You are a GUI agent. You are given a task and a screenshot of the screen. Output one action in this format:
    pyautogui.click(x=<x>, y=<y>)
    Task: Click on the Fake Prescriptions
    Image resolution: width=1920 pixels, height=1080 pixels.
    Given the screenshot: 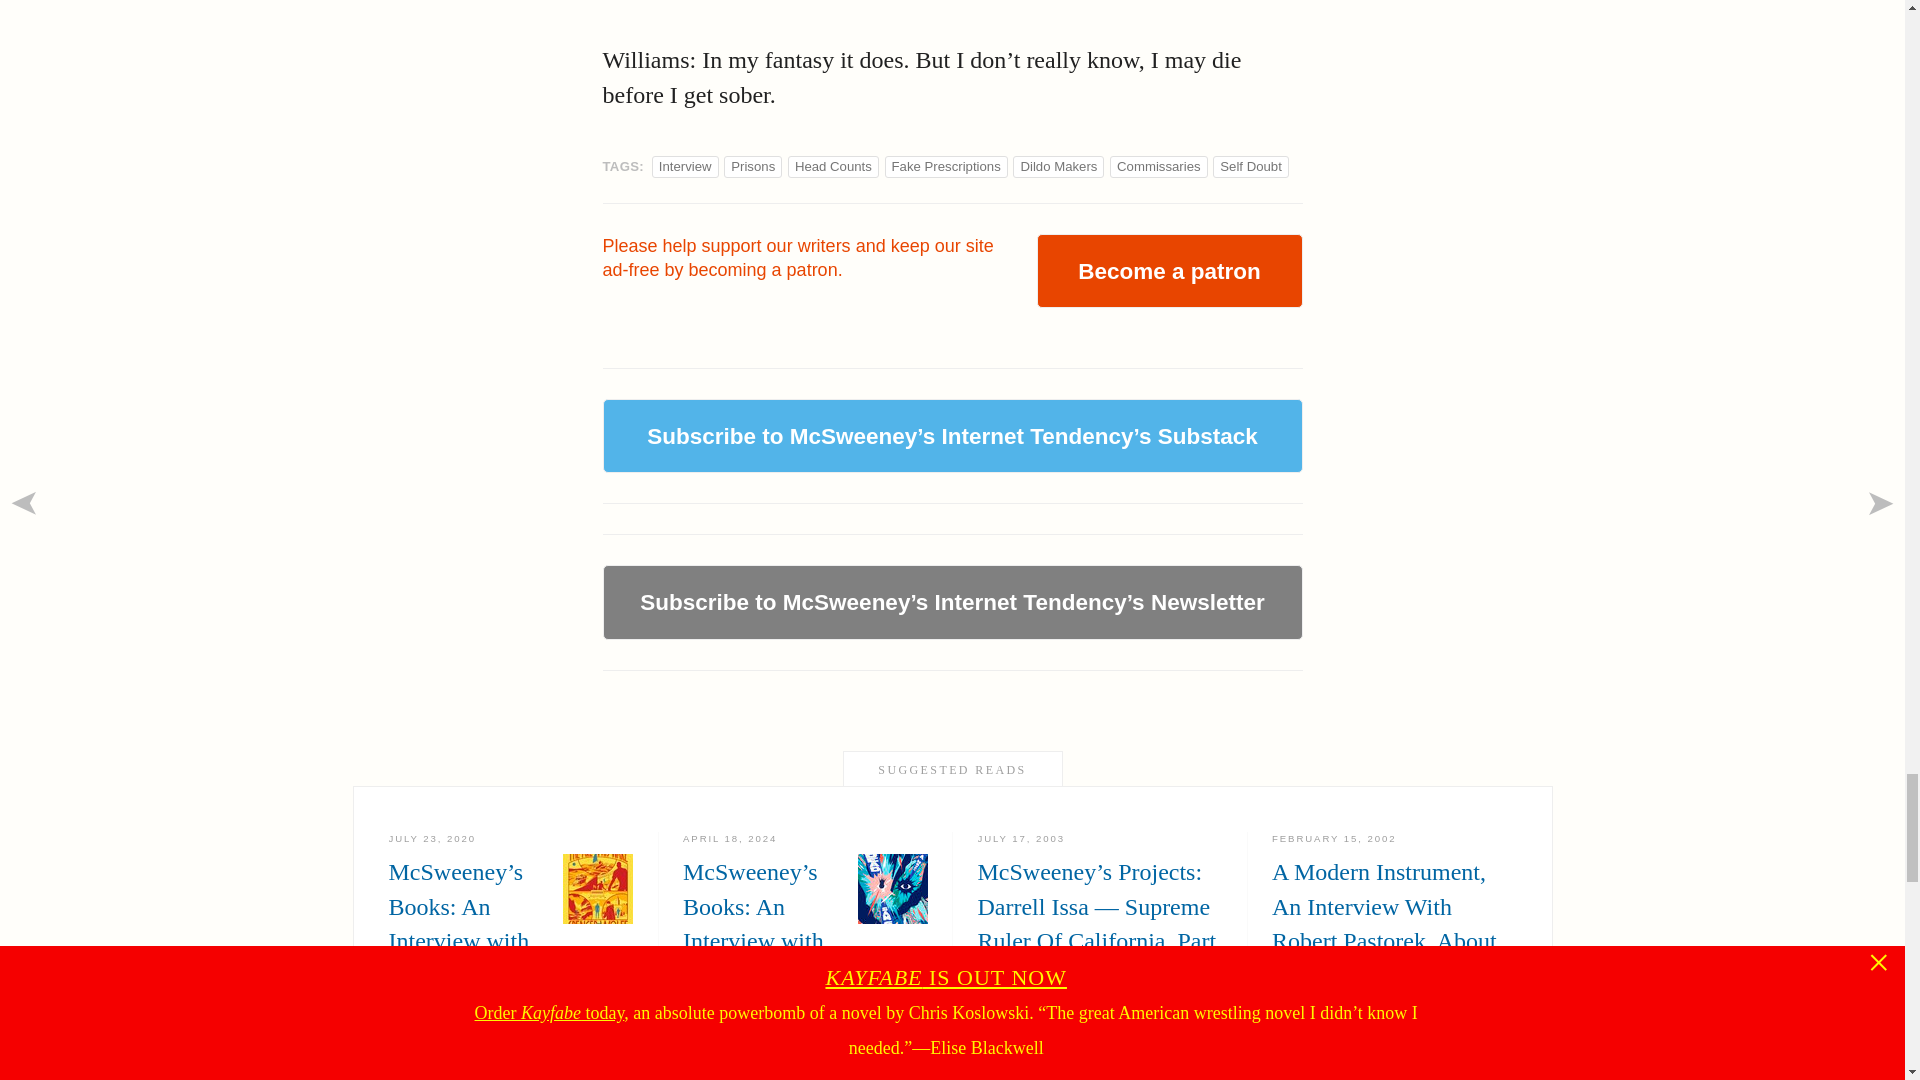 What is the action you would take?
    pyautogui.click(x=946, y=166)
    